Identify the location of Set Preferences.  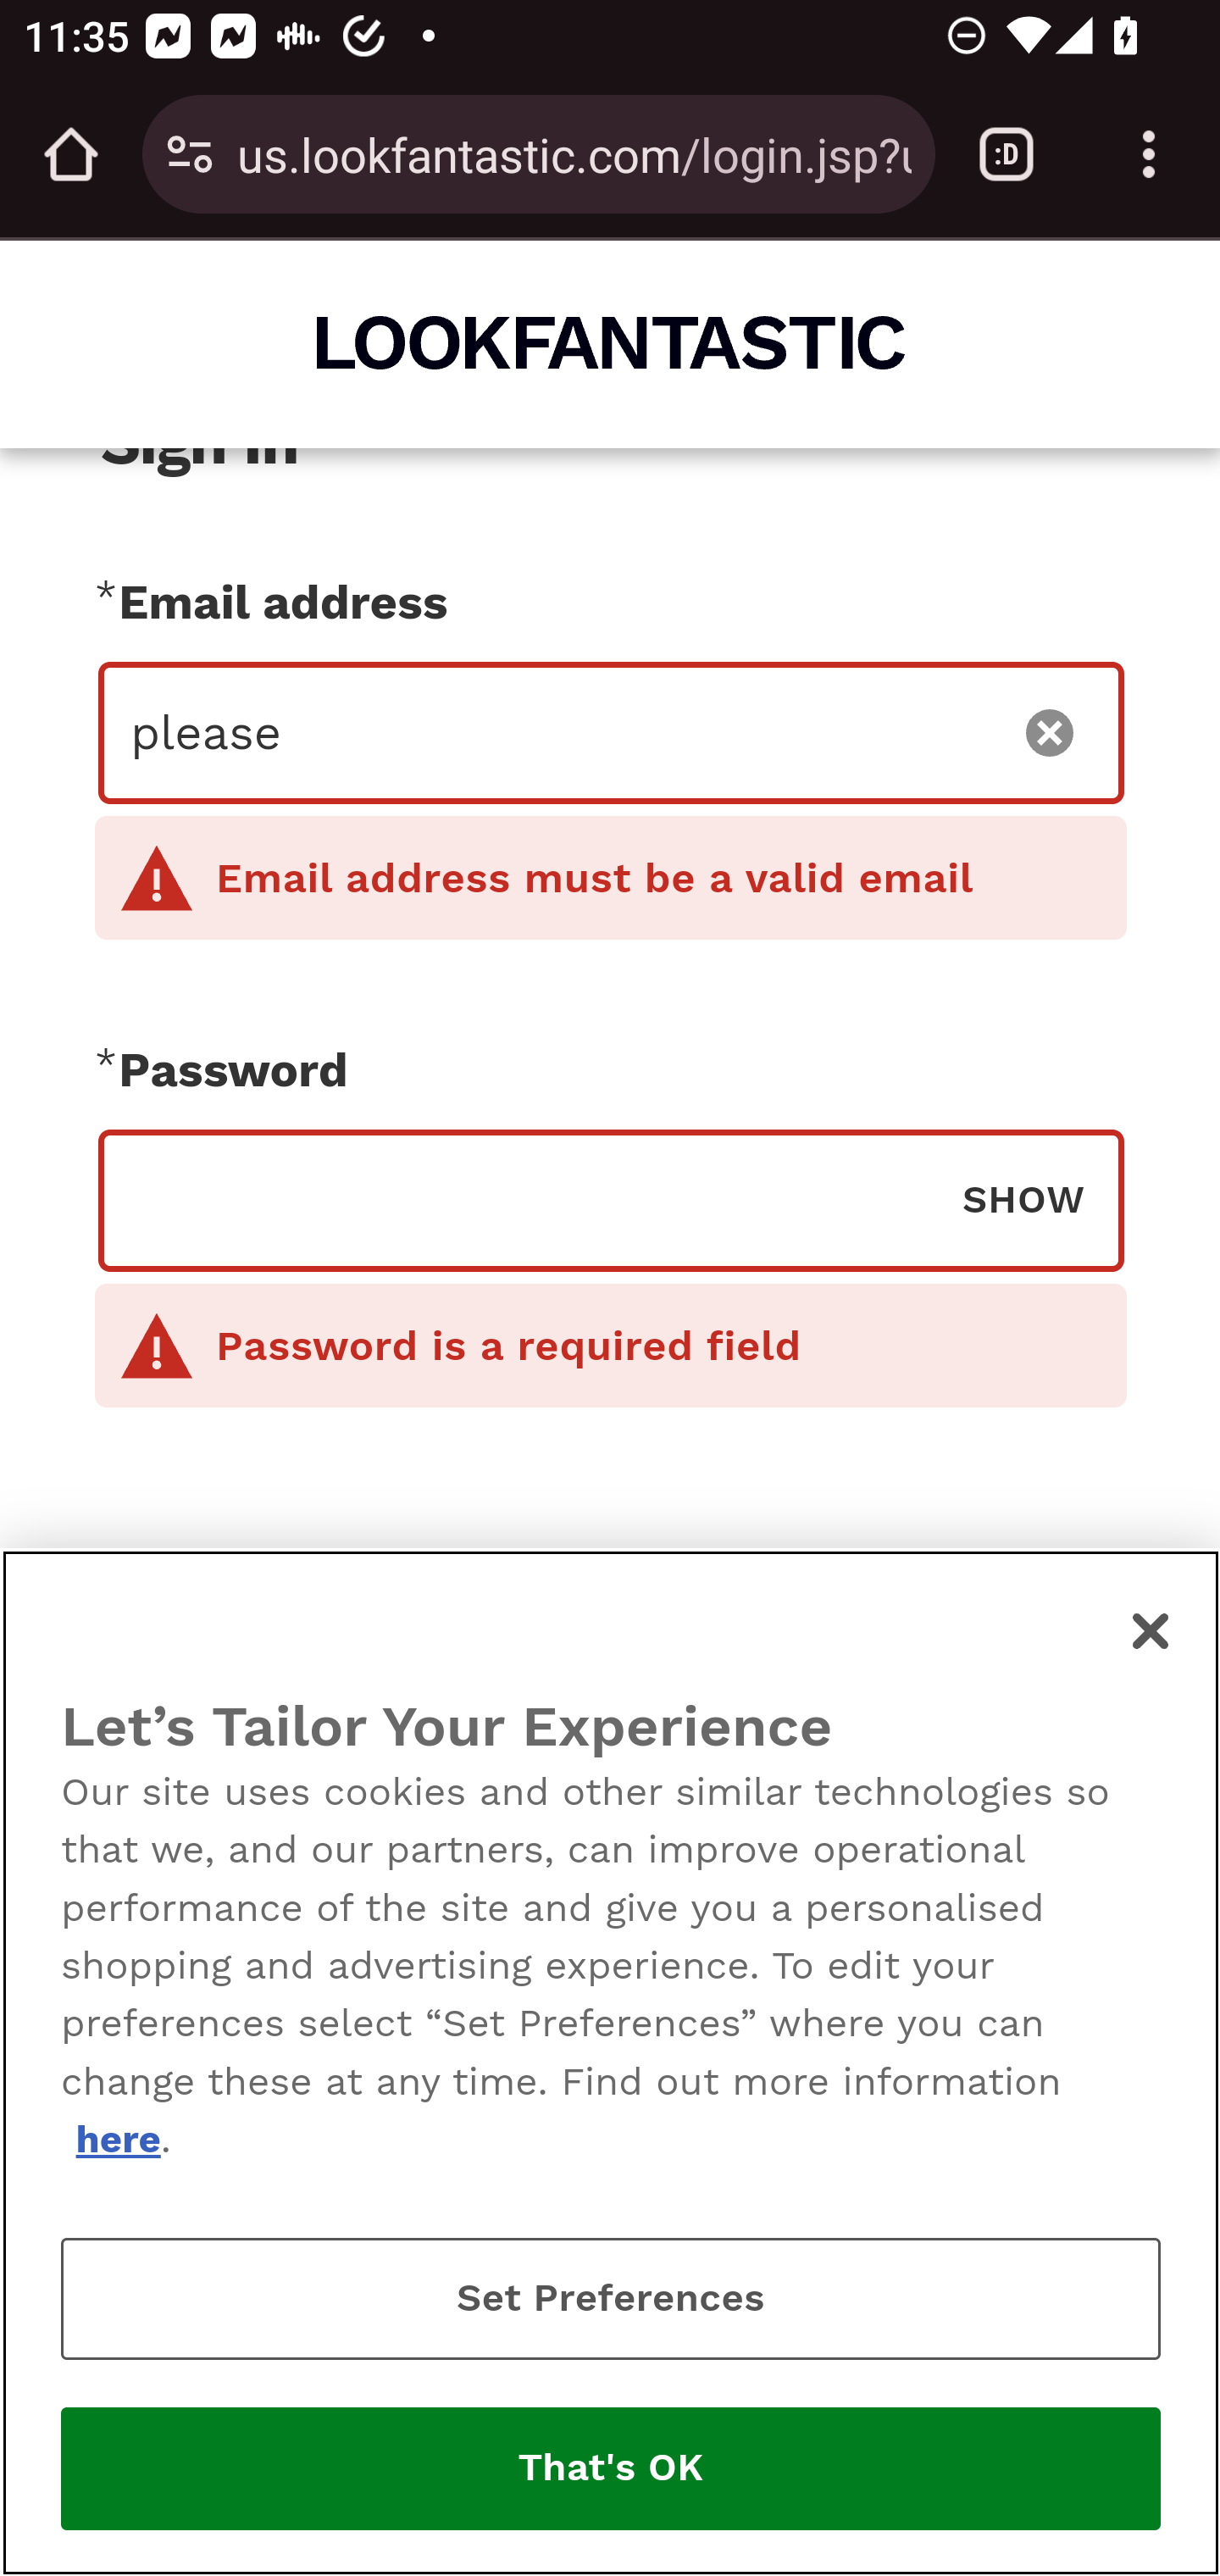
(611, 2298).